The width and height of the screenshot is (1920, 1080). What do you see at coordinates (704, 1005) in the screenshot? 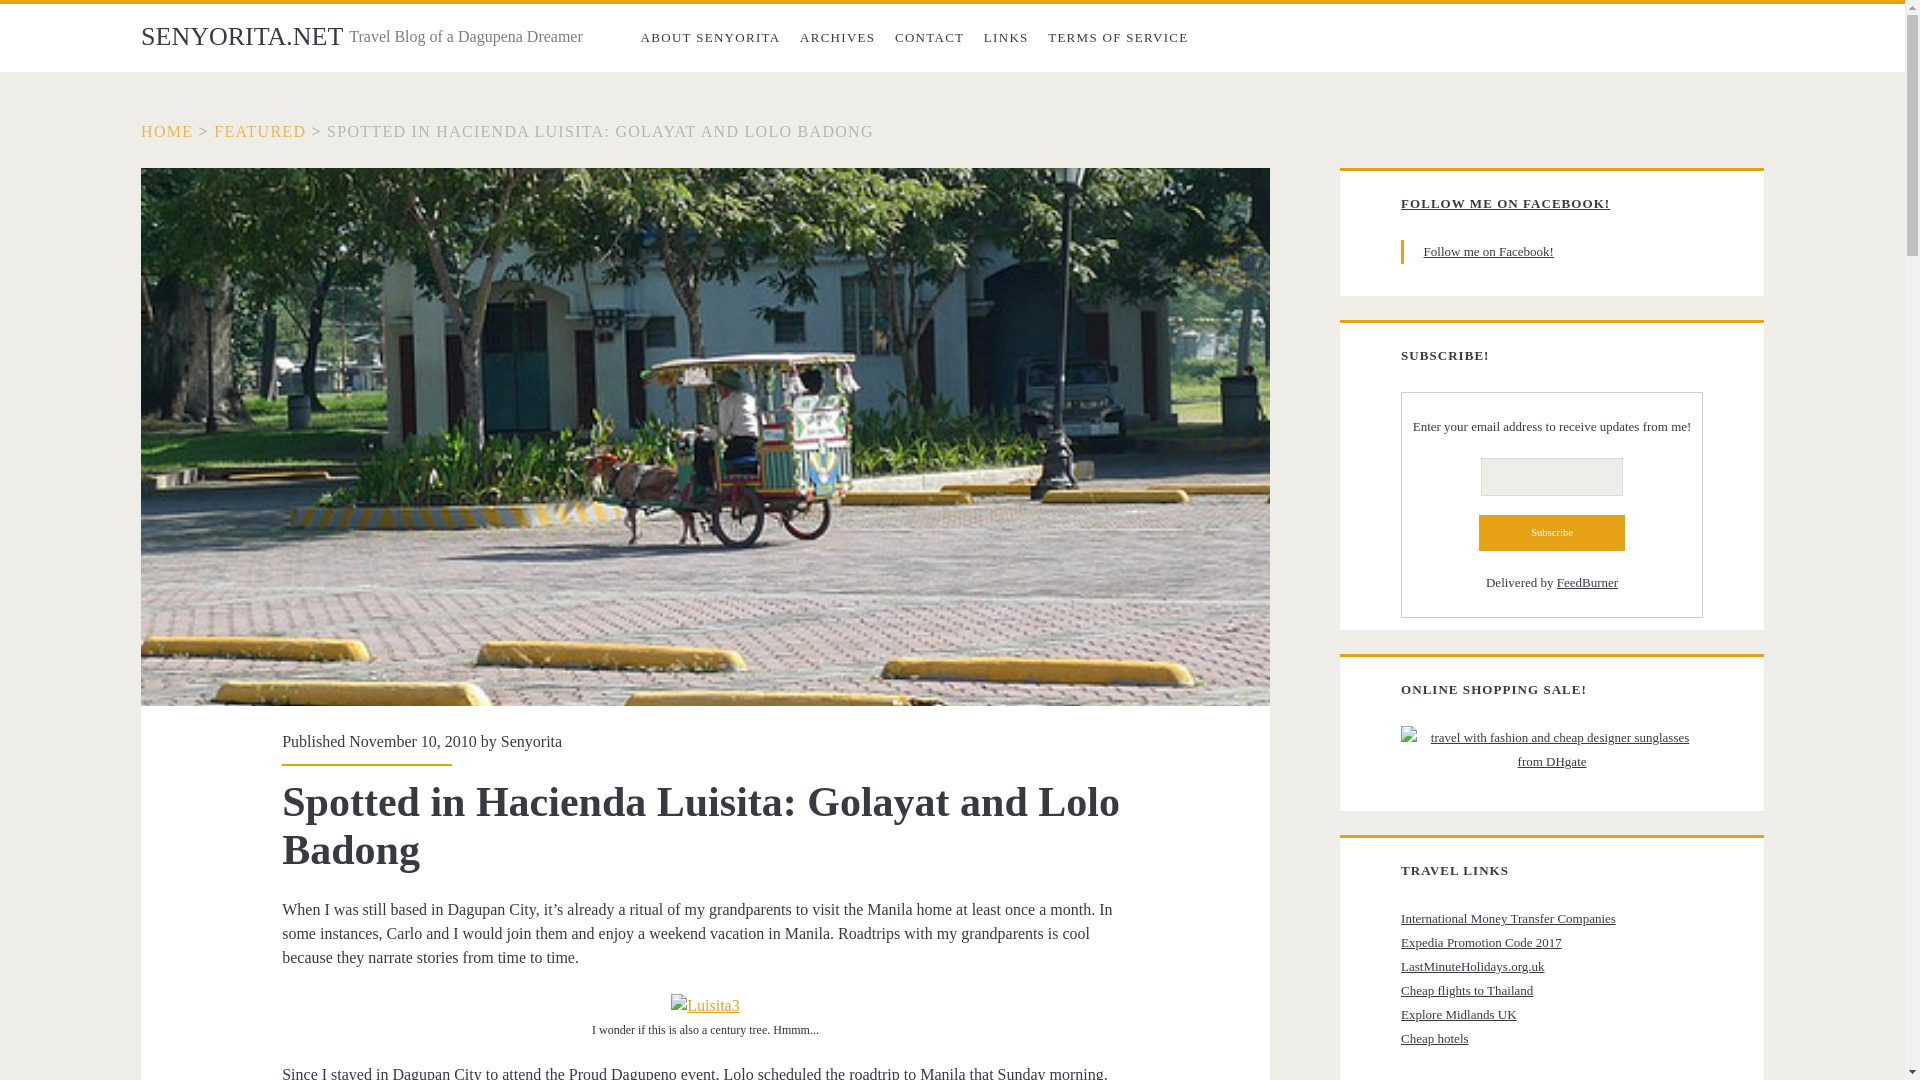
I see `Luisita3 by micamyx, on Flickr` at bounding box center [704, 1005].